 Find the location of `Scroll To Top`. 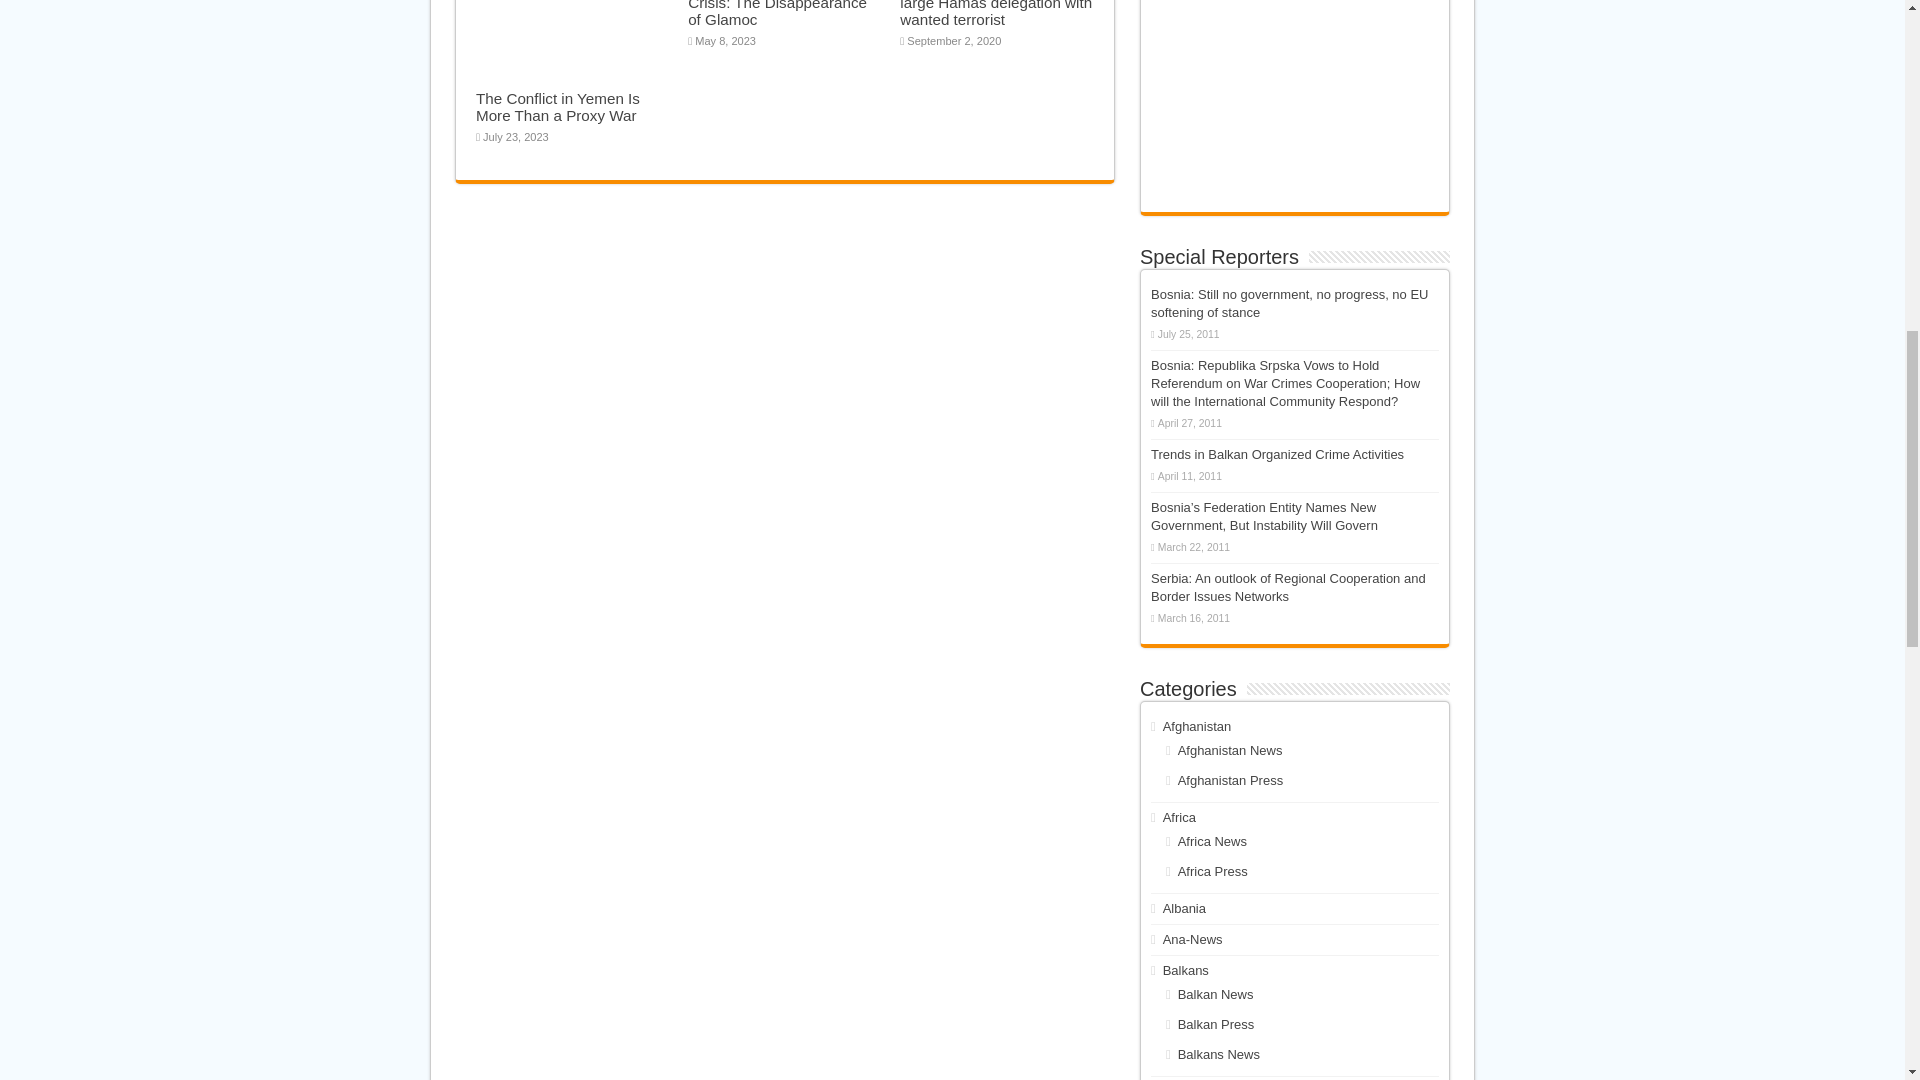

Scroll To Top is located at coordinates (1874, 80).